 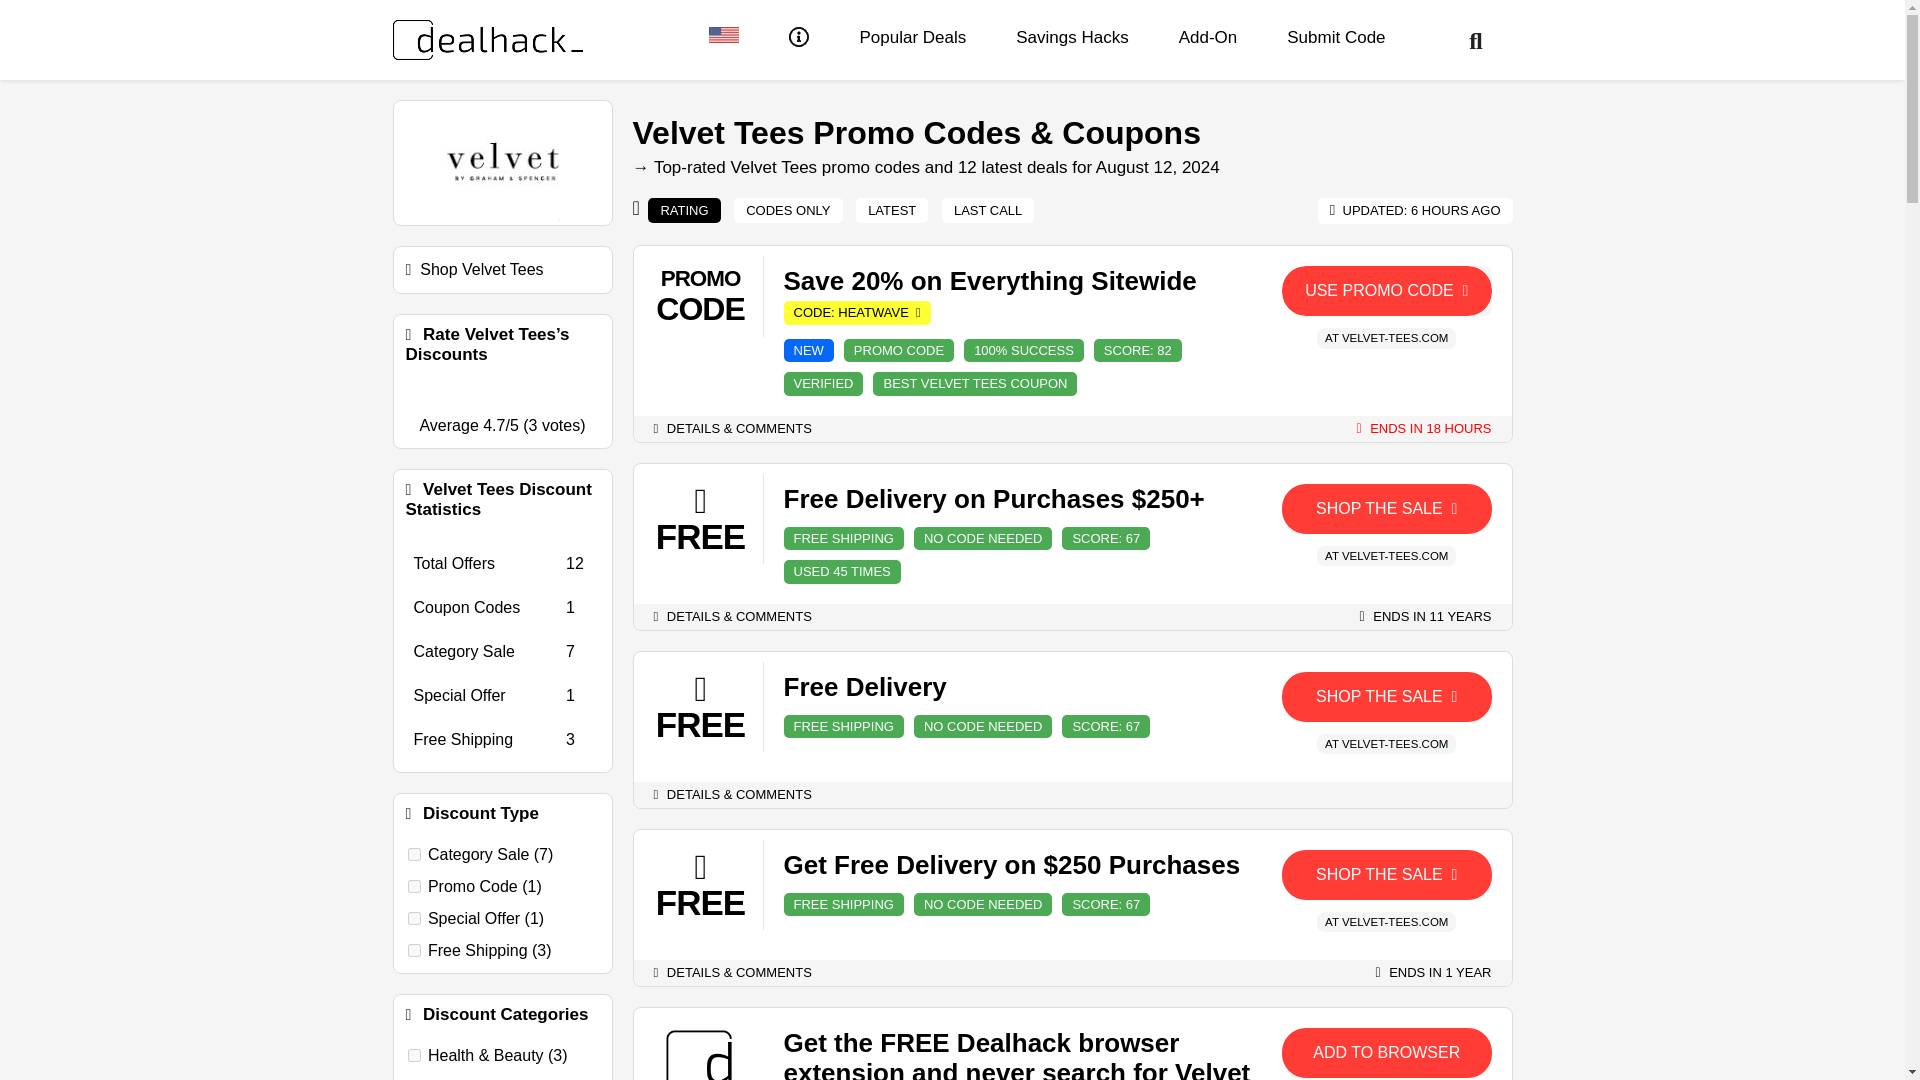 What do you see at coordinates (414, 886) in the screenshot?
I see `coupon-code` at bounding box center [414, 886].